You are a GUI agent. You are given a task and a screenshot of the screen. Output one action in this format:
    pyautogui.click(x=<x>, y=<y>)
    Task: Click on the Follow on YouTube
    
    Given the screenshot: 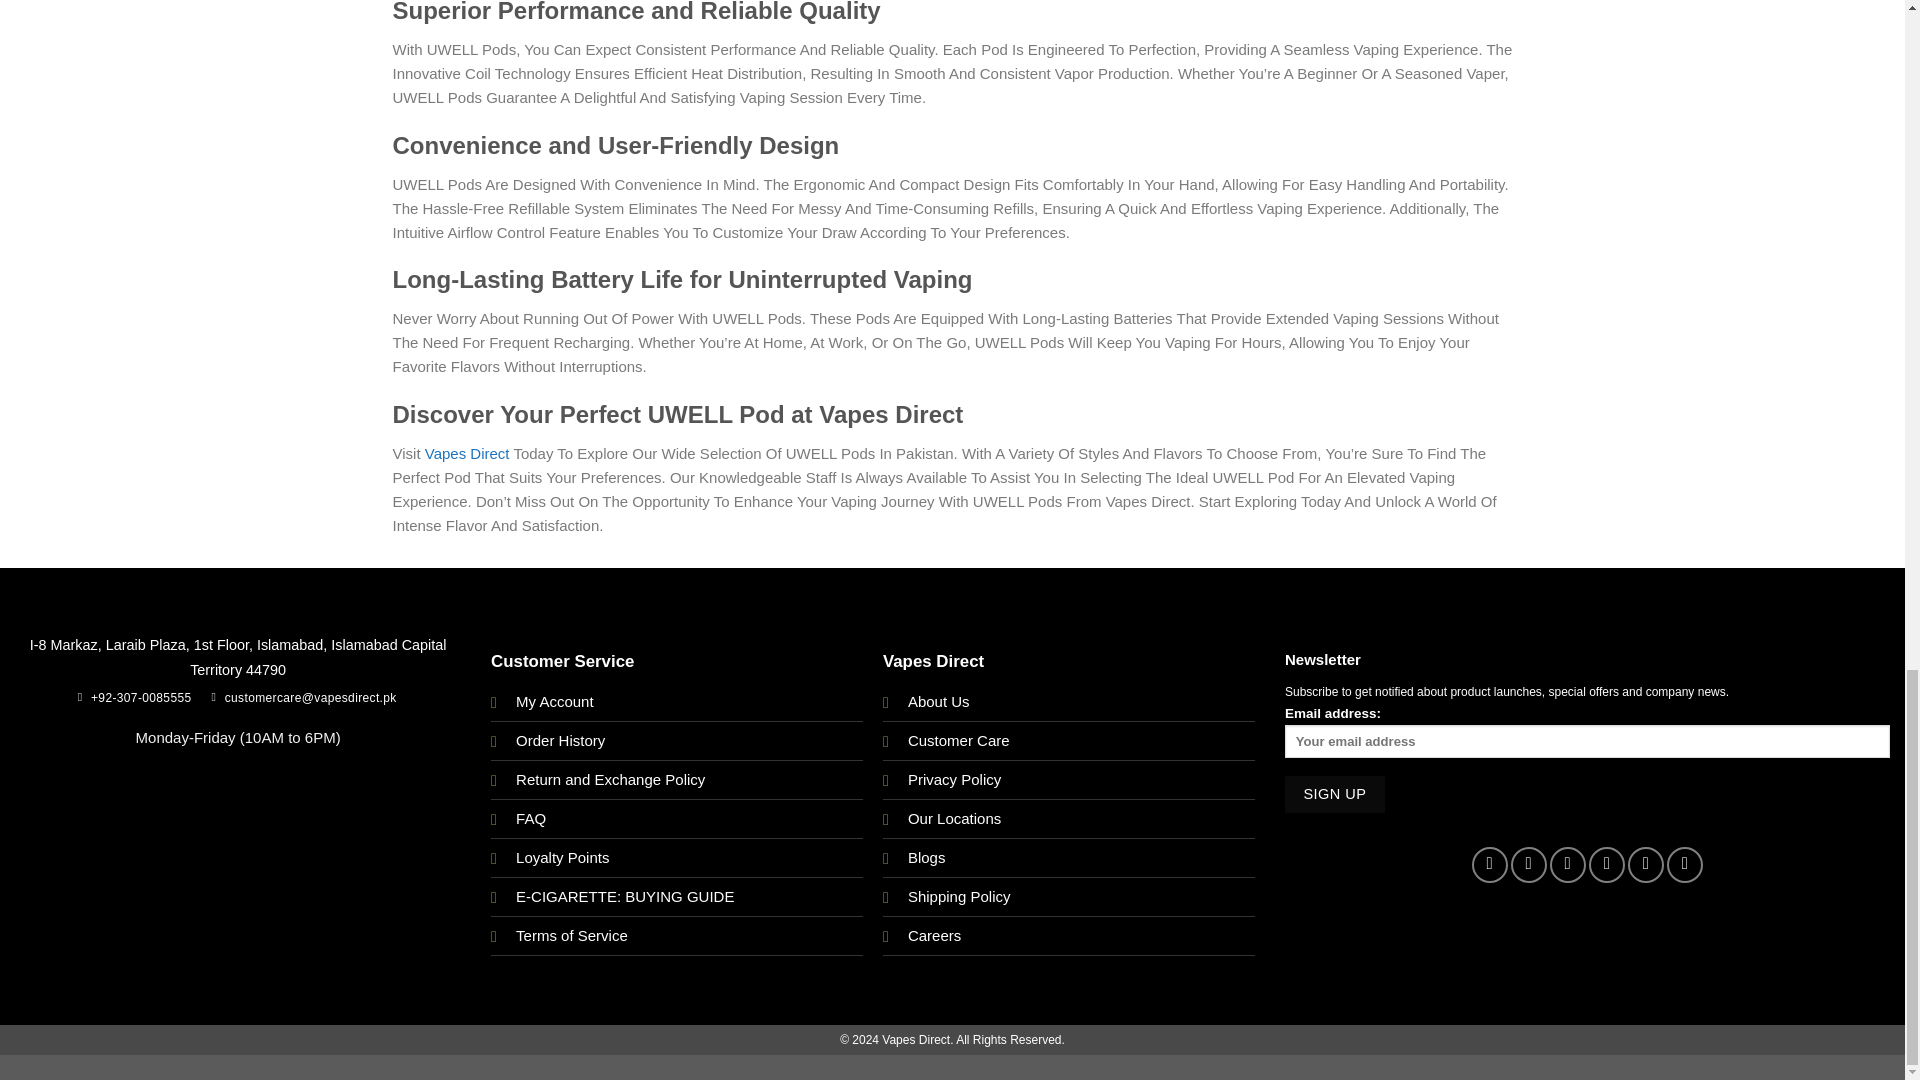 What is the action you would take?
    pyautogui.click(x=1684, y=864)
    